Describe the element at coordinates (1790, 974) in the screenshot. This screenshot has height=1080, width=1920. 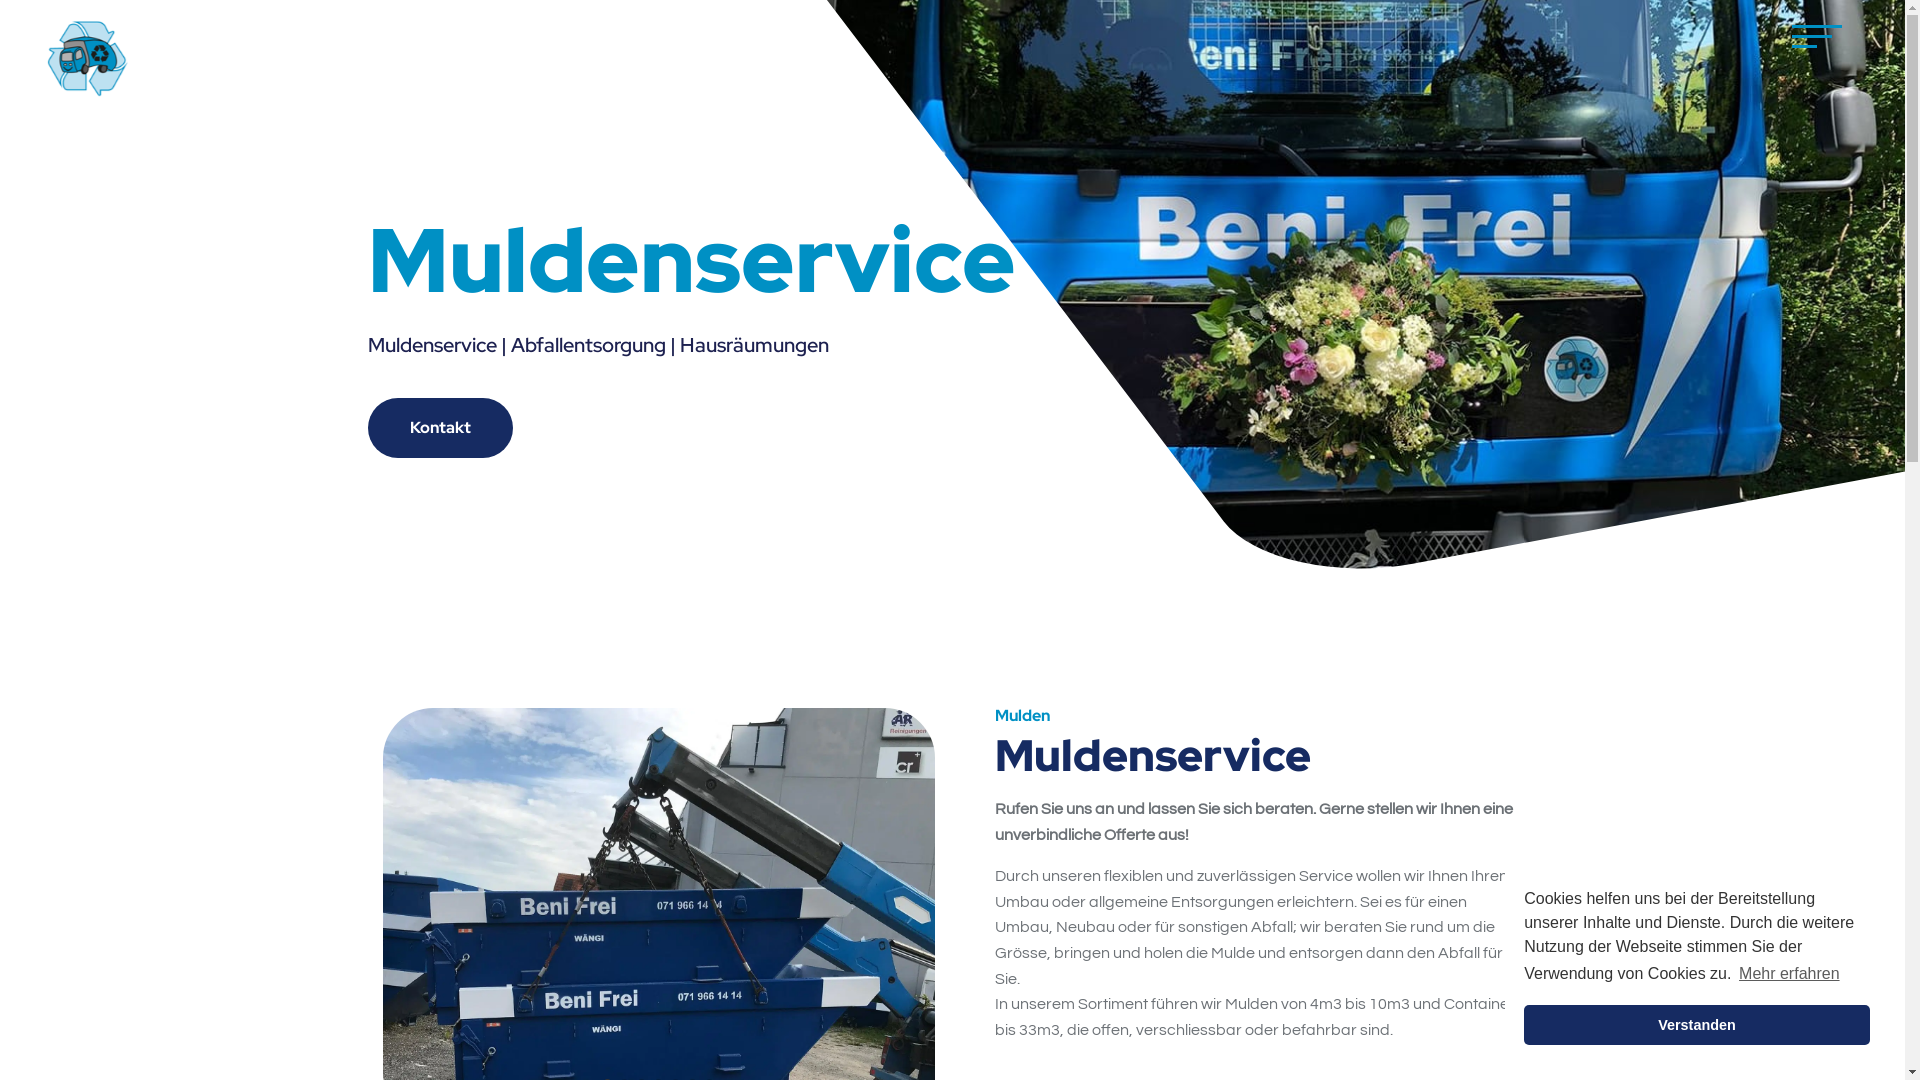
I see `Mehr erfahren` at that location.